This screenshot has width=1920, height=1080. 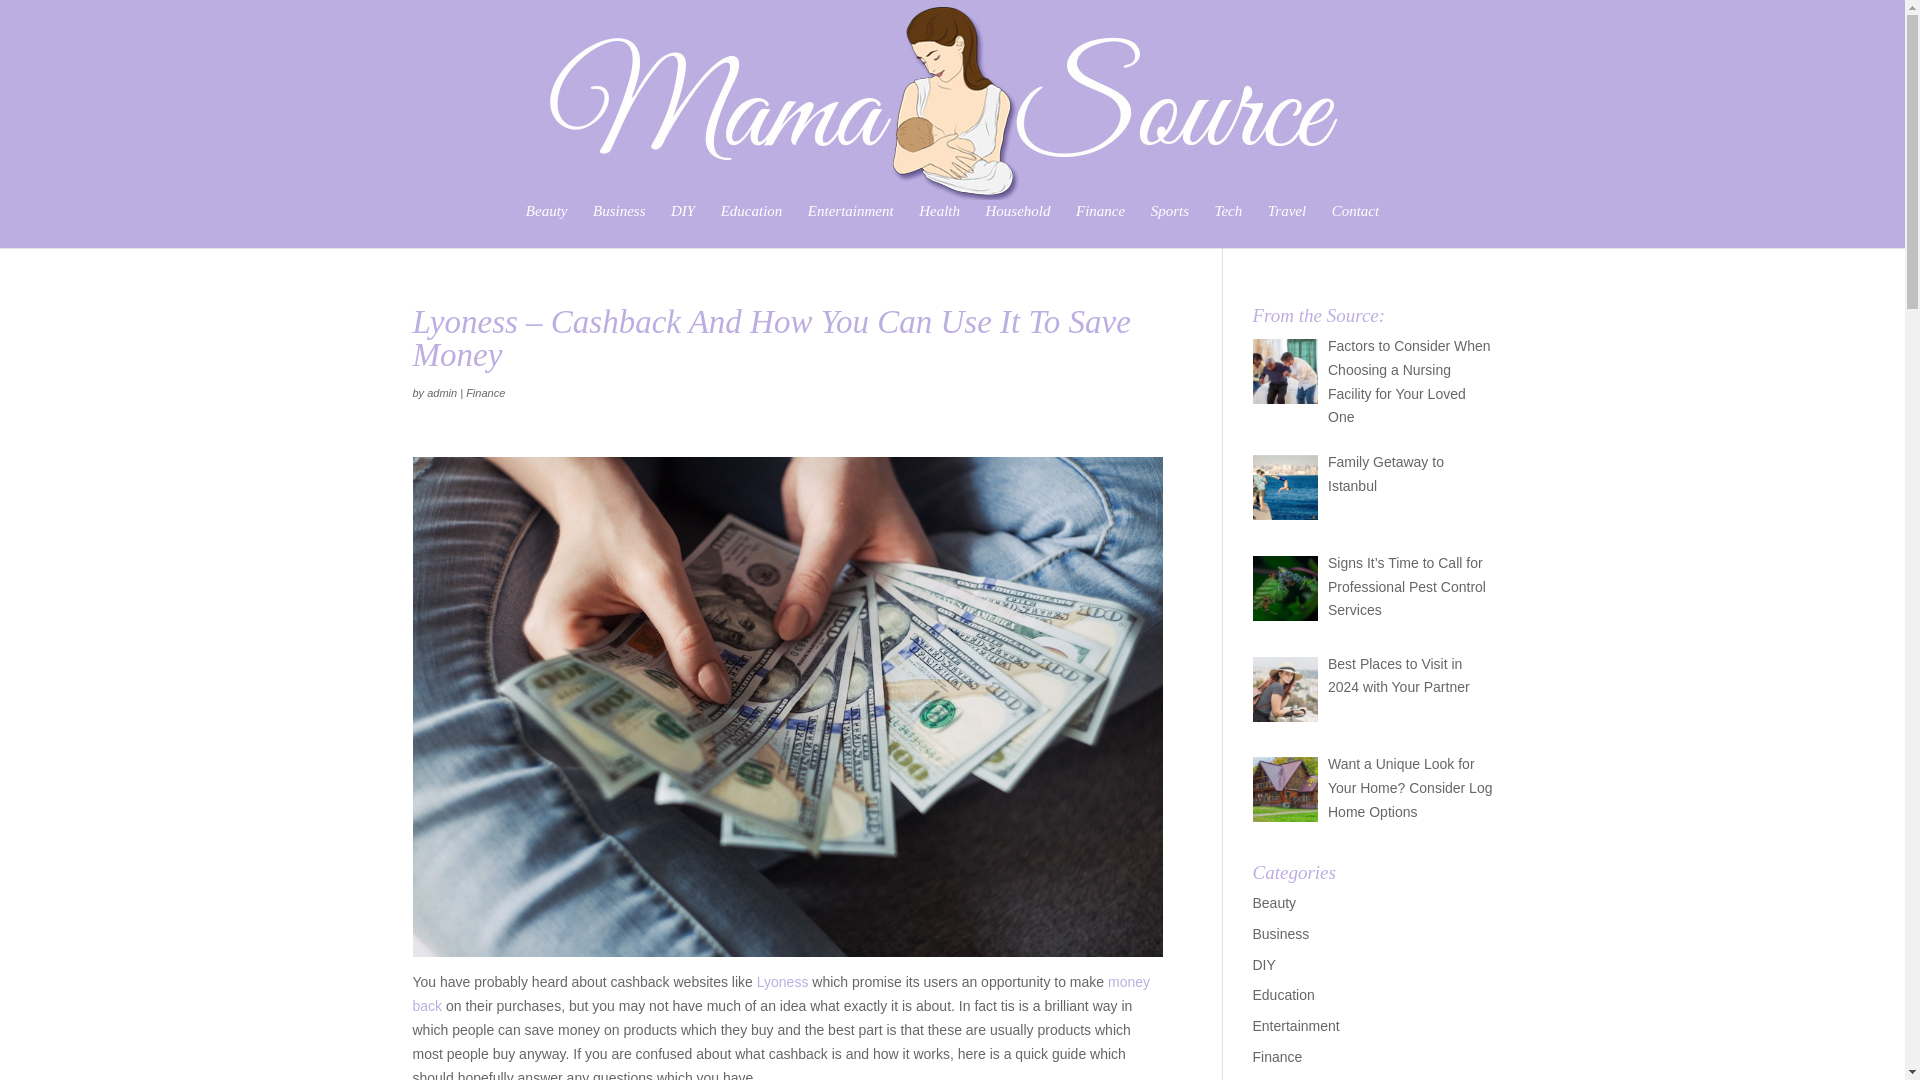 What do you see at coordinates (782, 982) in the screenshot?
I see `Lyoness` at bounding box center [782, 982].